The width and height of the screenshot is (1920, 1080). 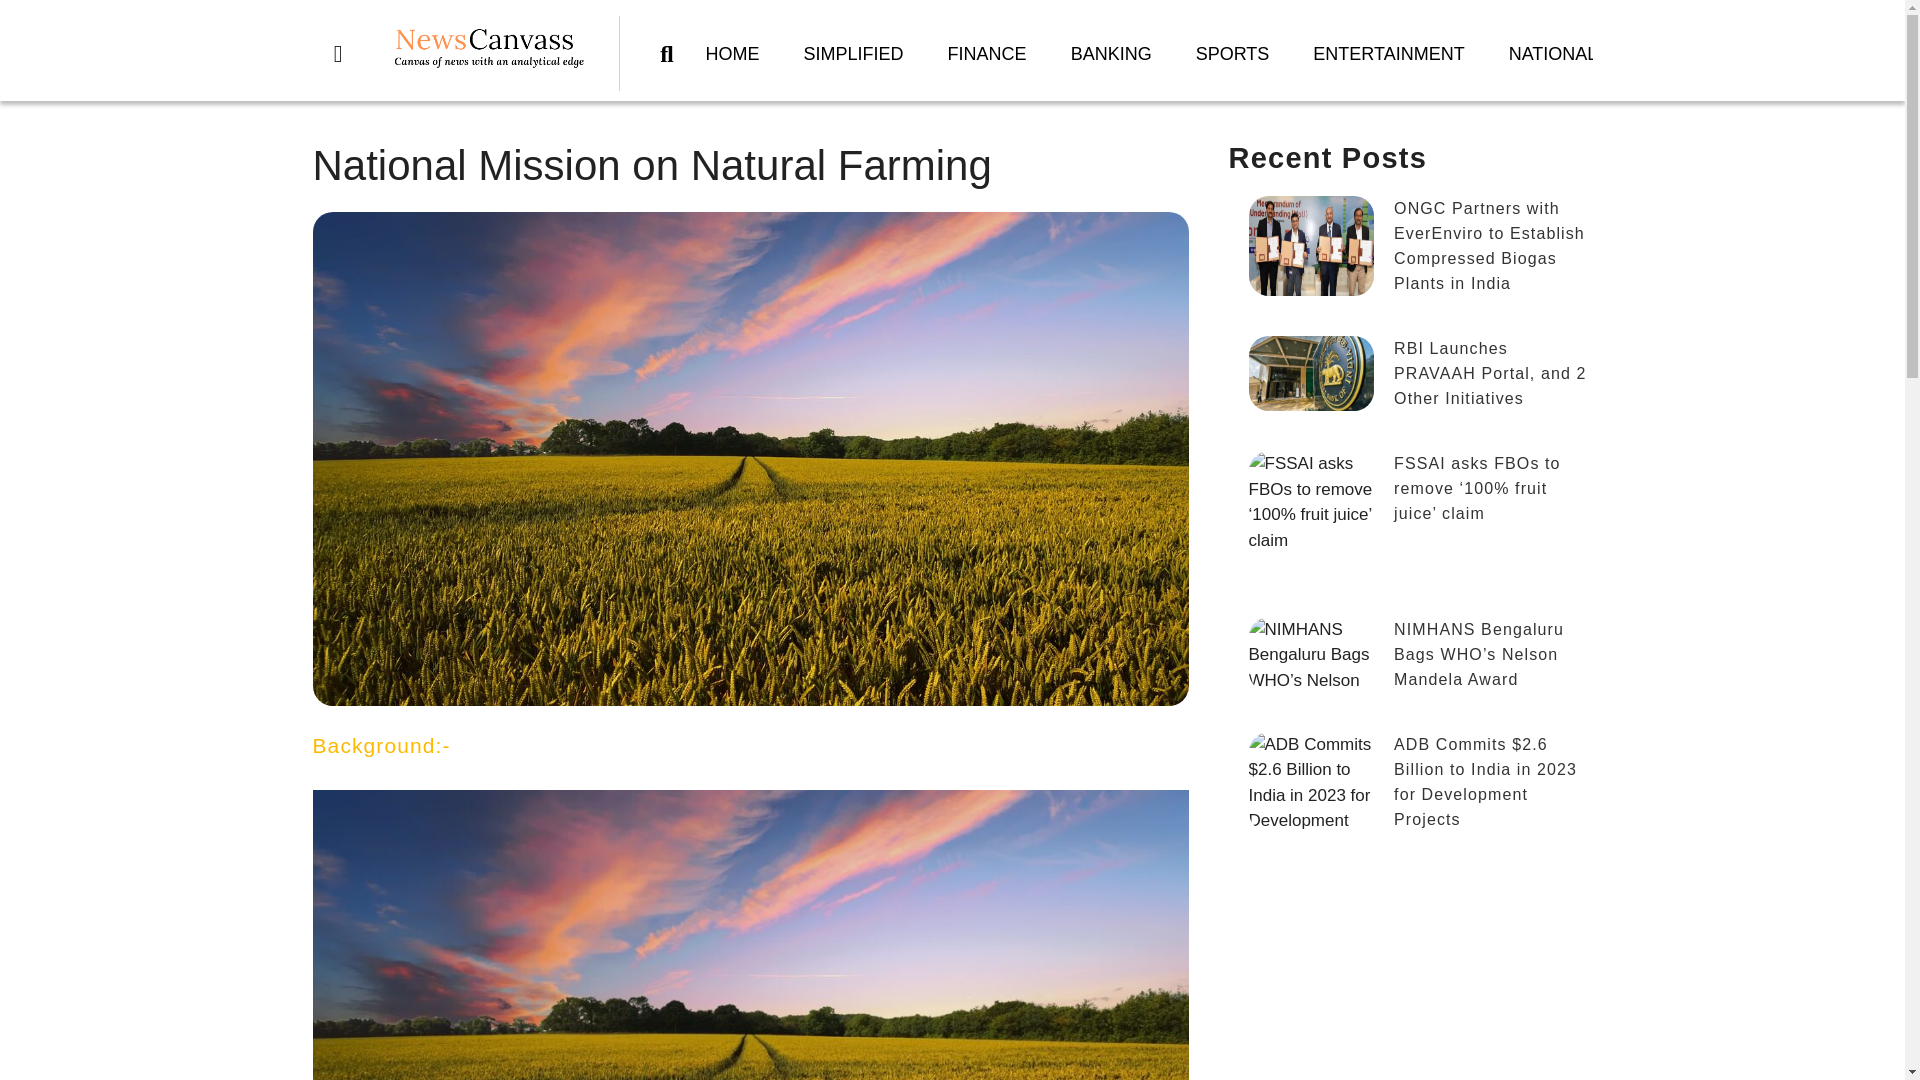 I want to click on RBI Launches PRAVAAH Portal, and 2 Other Initiatives, so click(x=1410, y=382).